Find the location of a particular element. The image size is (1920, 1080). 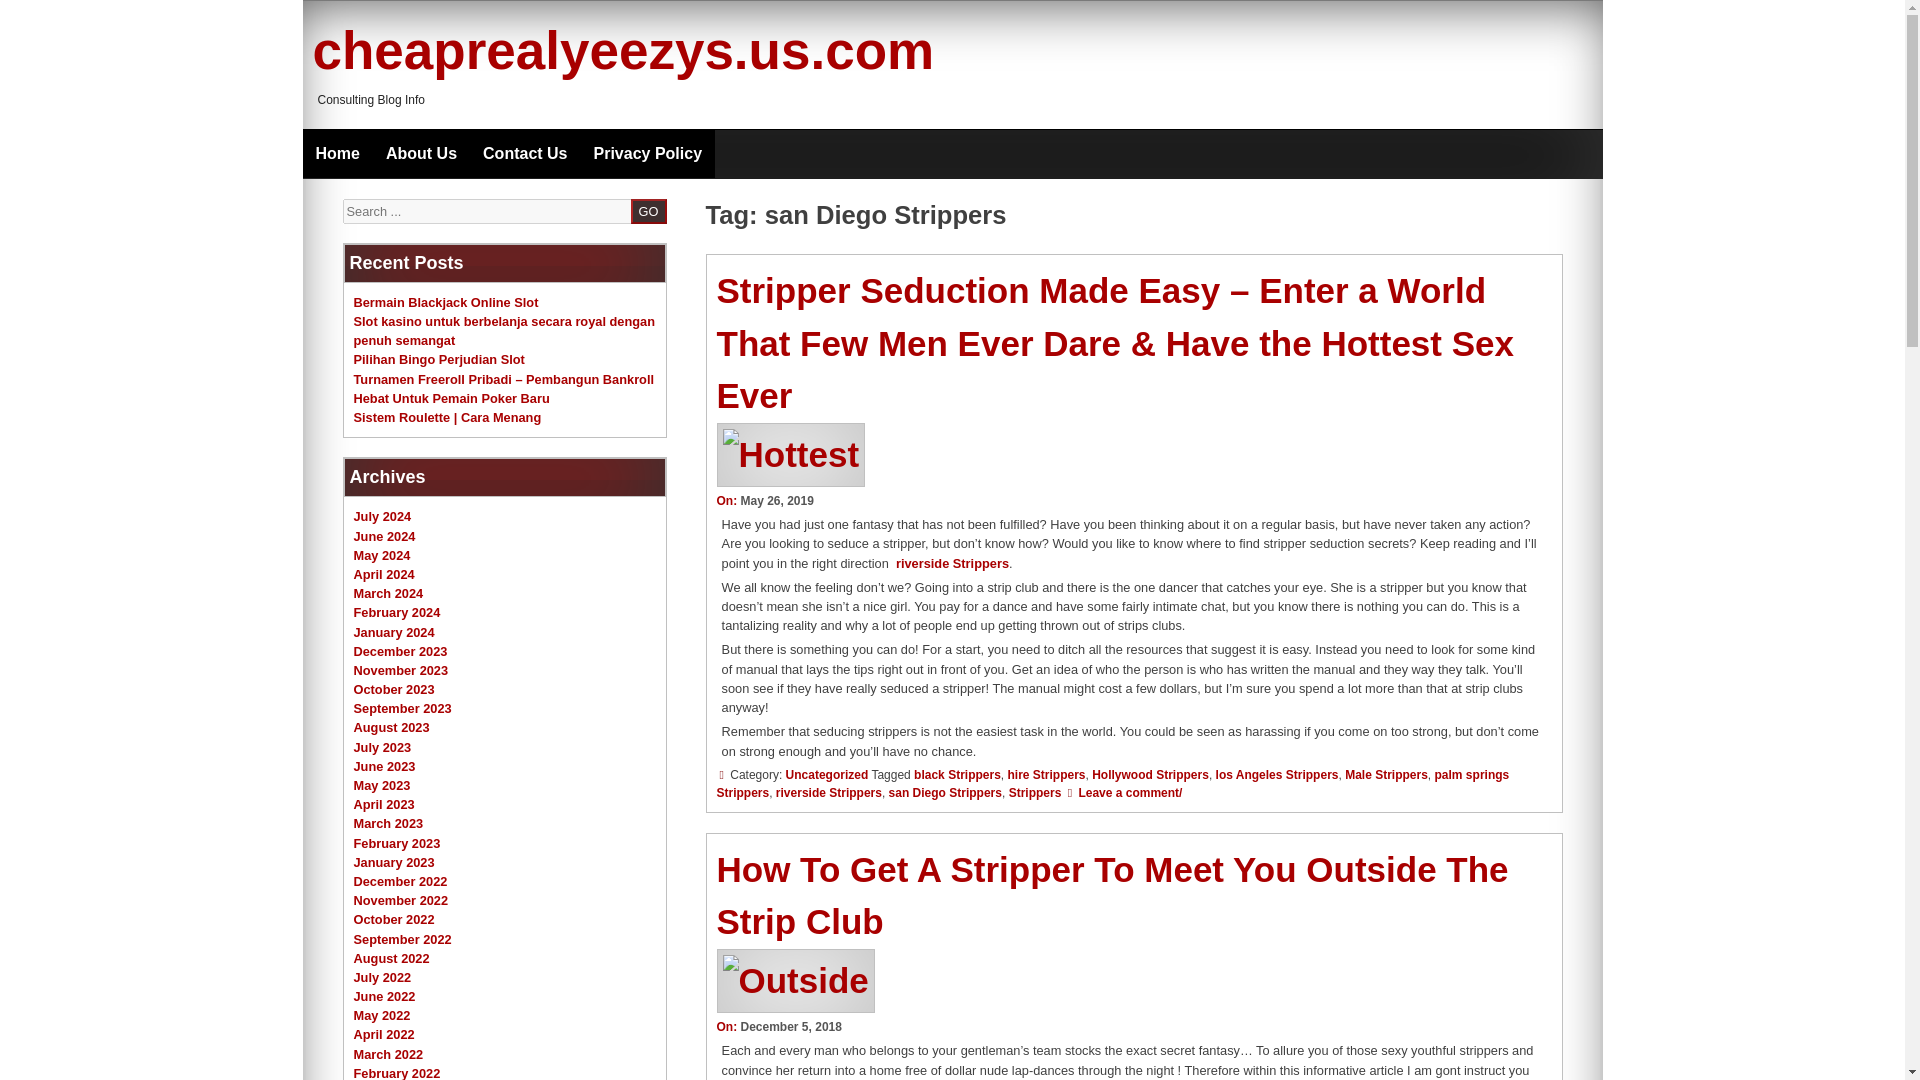

Contact Us is located at coordinates (524, 154).